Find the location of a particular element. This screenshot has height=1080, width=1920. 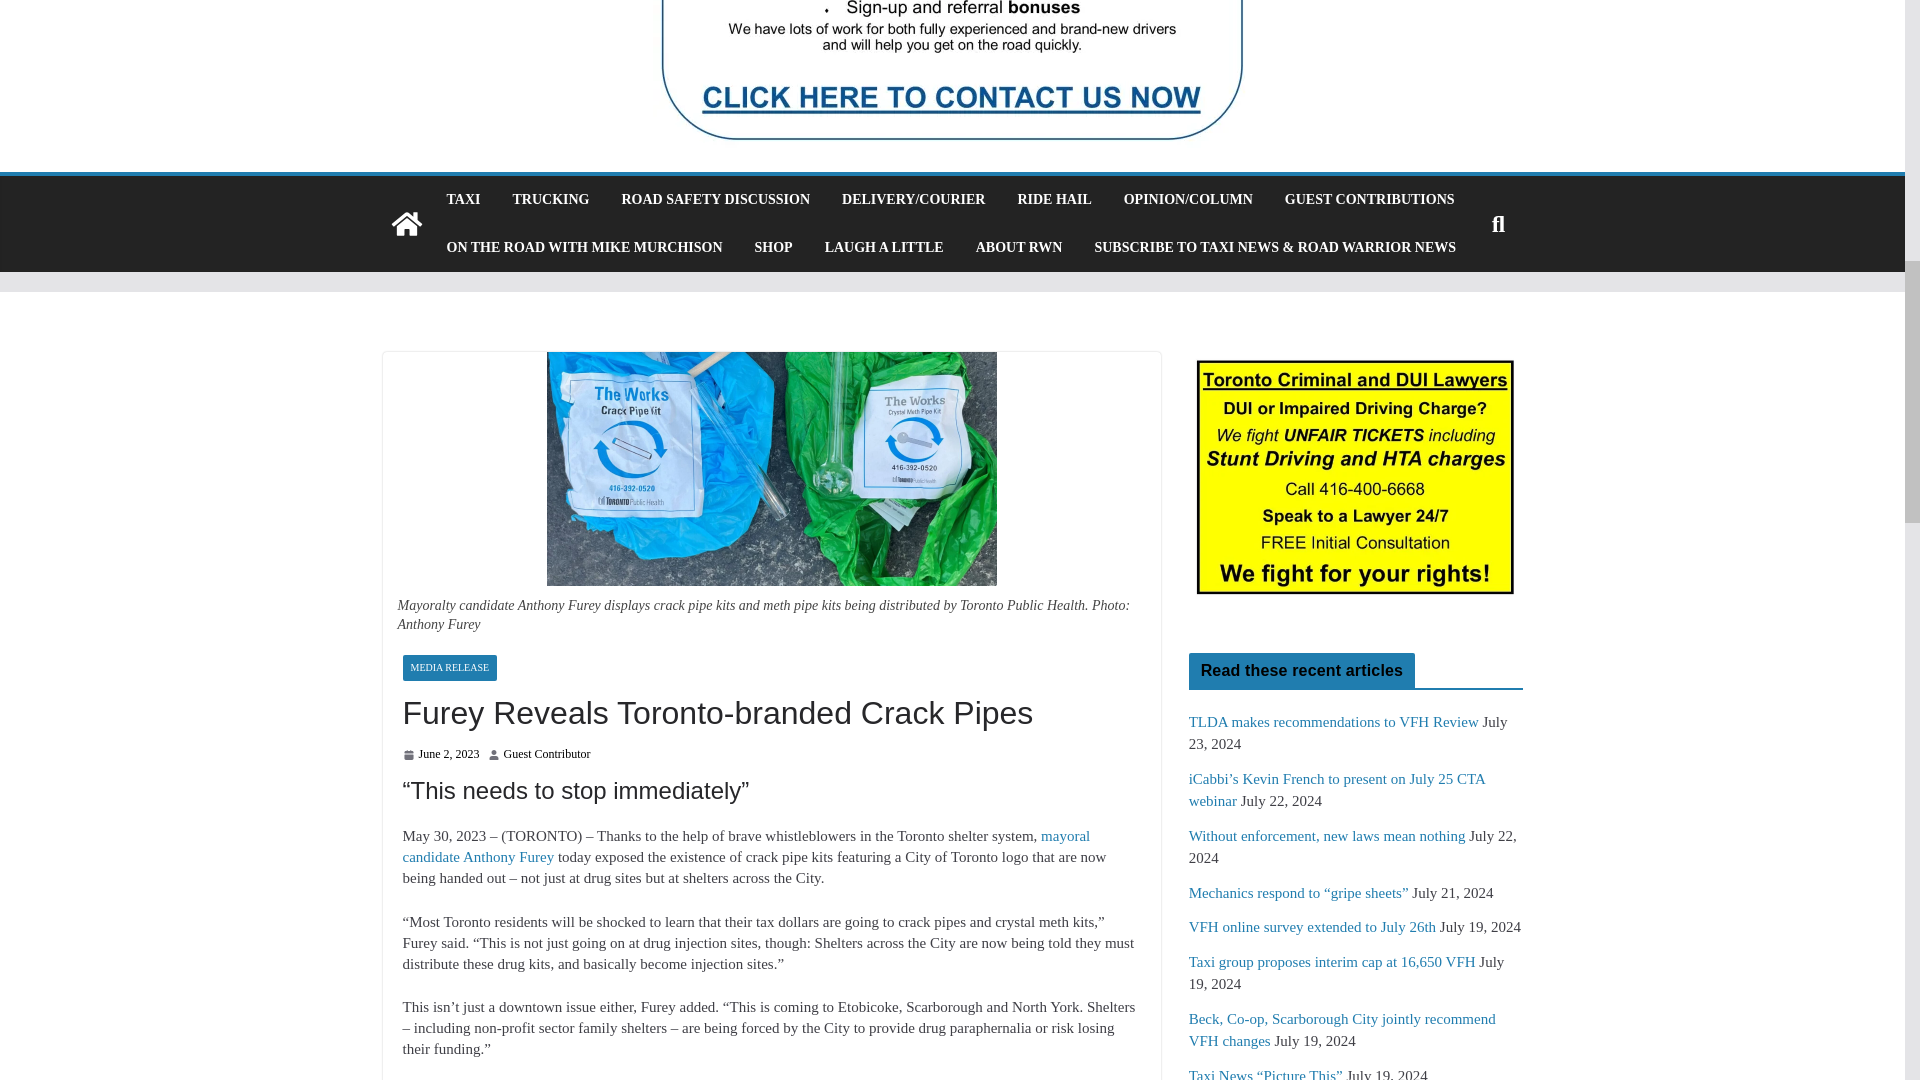

Guest Contributor is located at coordinates (547, 754).